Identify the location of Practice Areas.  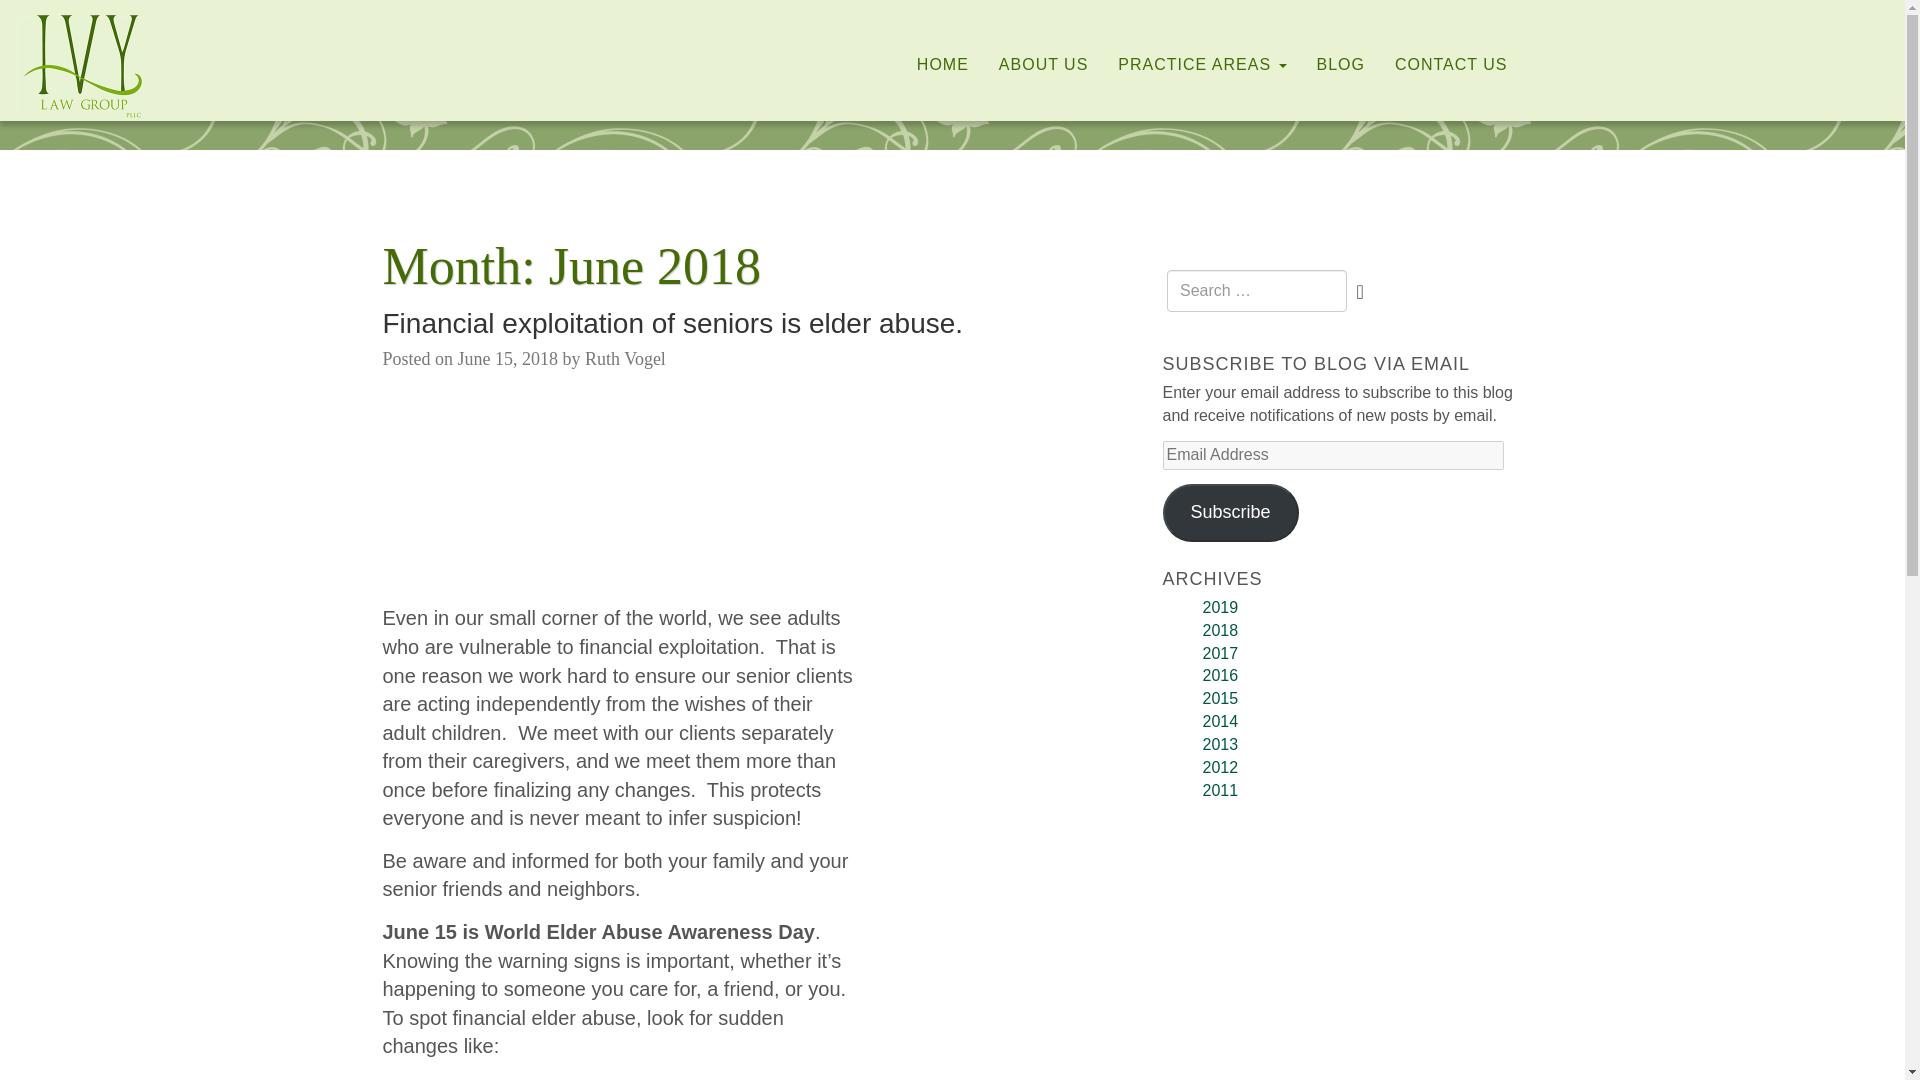
(1202, 65).